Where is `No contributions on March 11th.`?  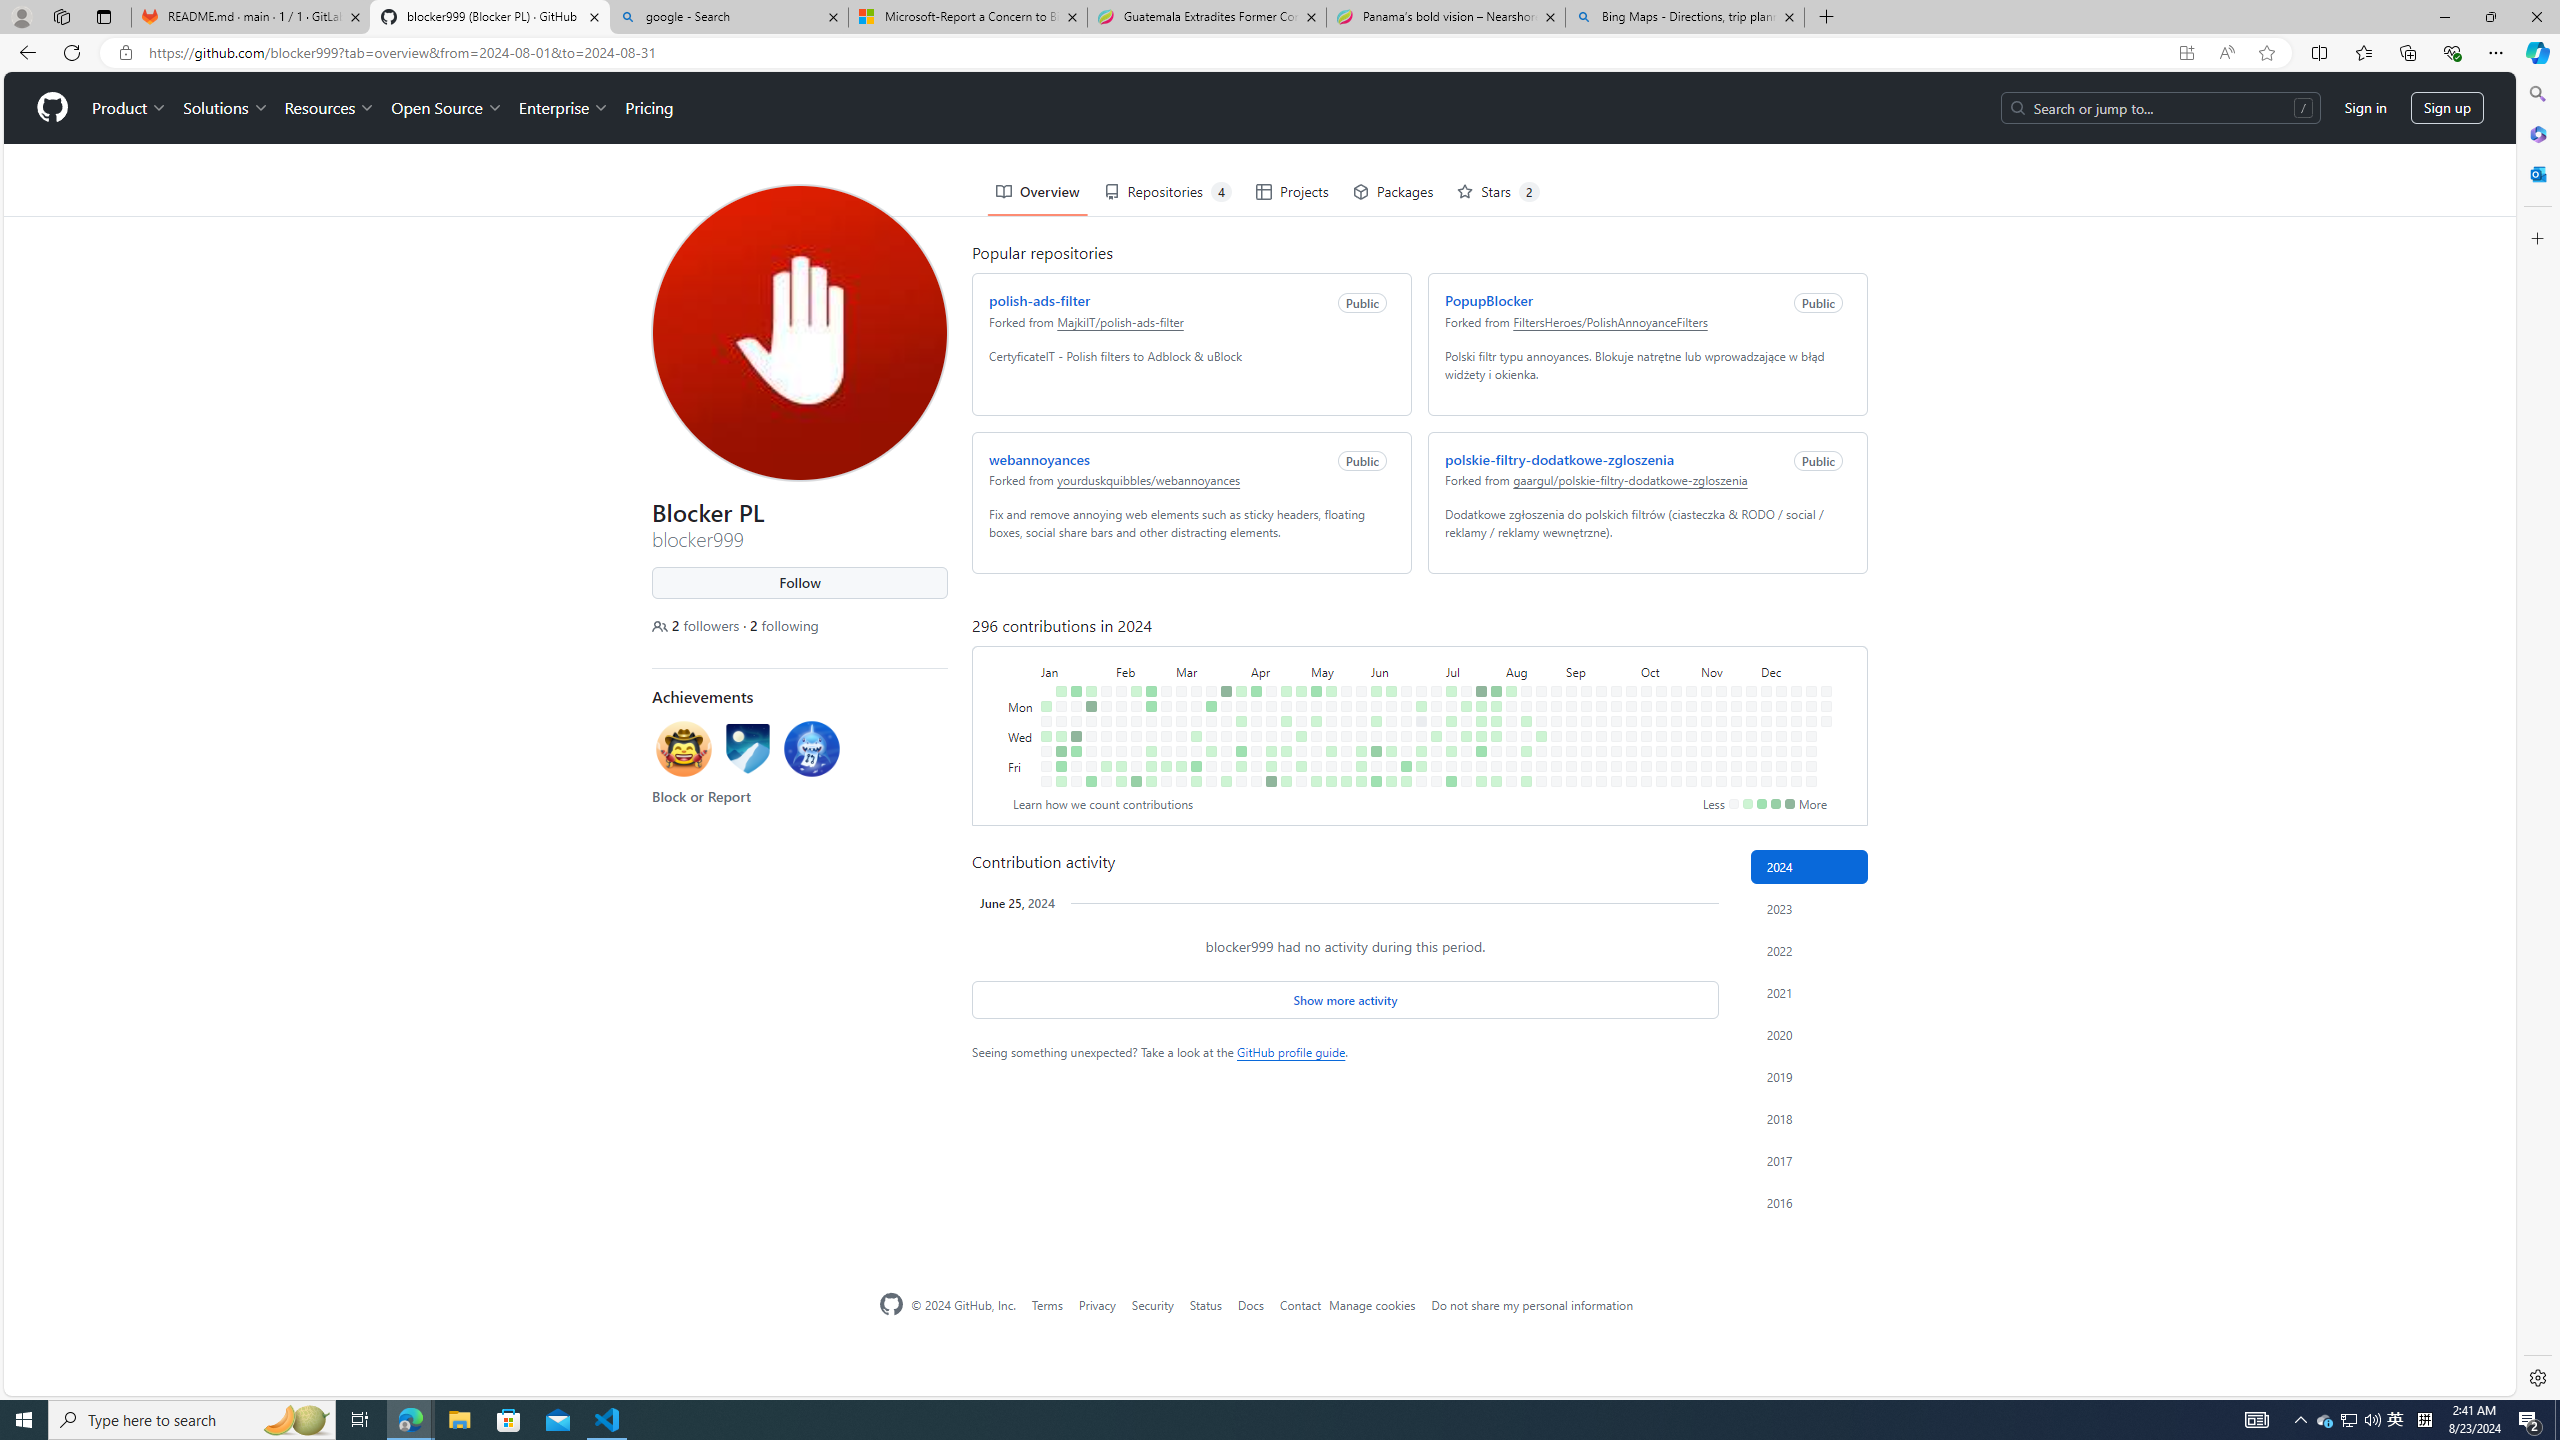
No contributions on March 11th. is located at coordinates (1192, 634).